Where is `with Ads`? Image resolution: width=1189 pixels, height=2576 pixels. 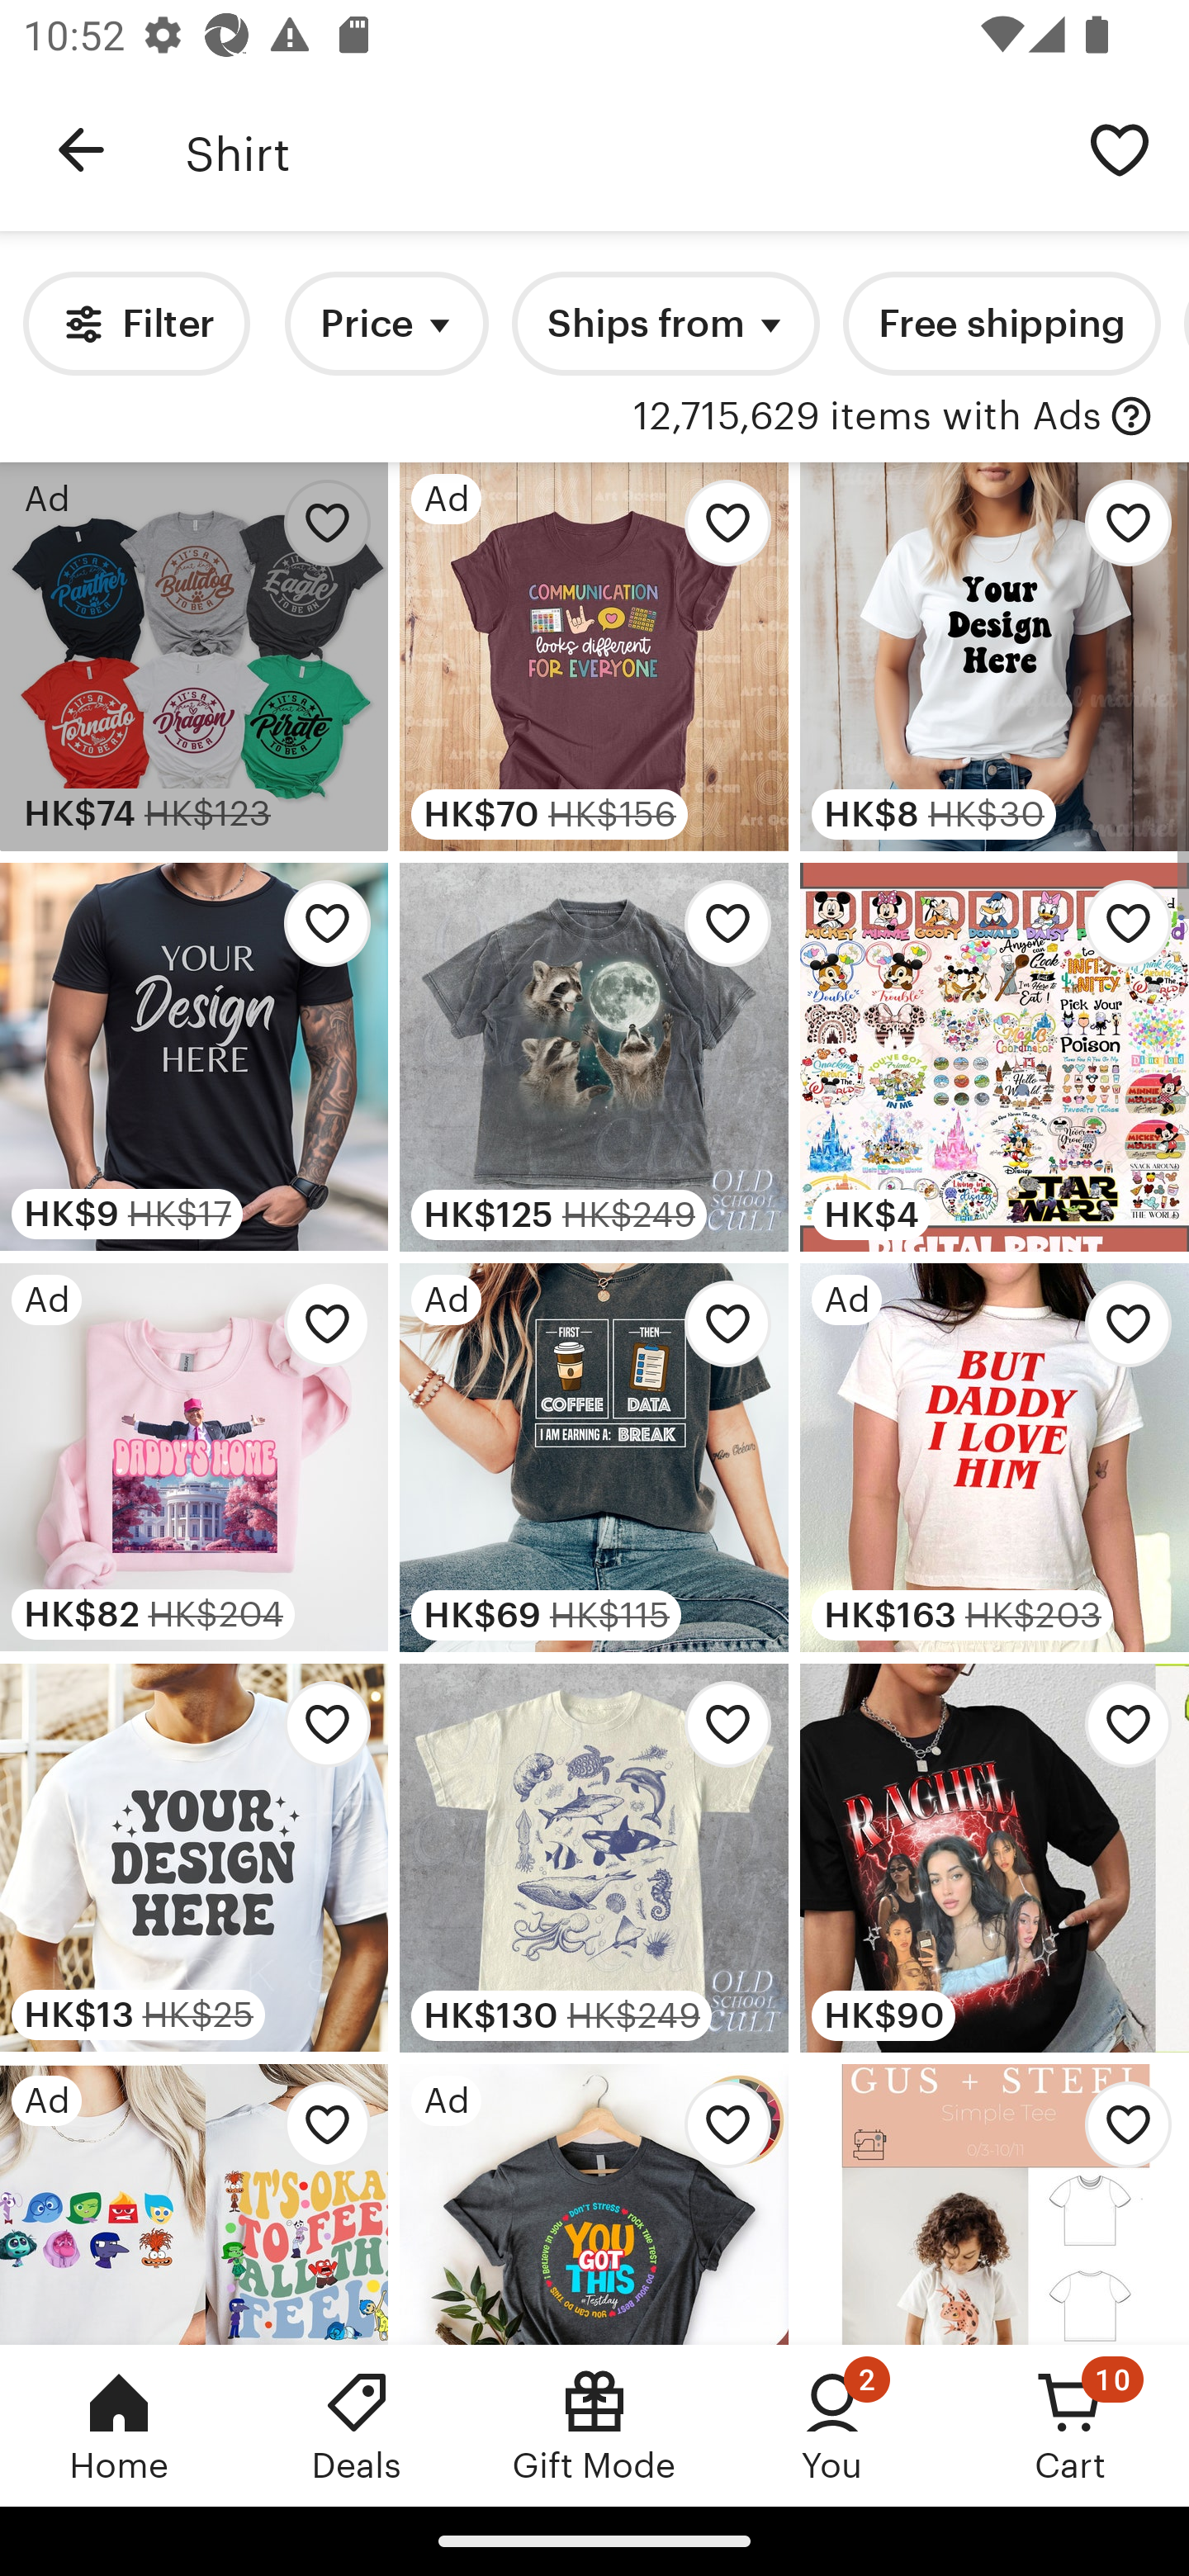 with Ads is located at coordinates (1131, 417).